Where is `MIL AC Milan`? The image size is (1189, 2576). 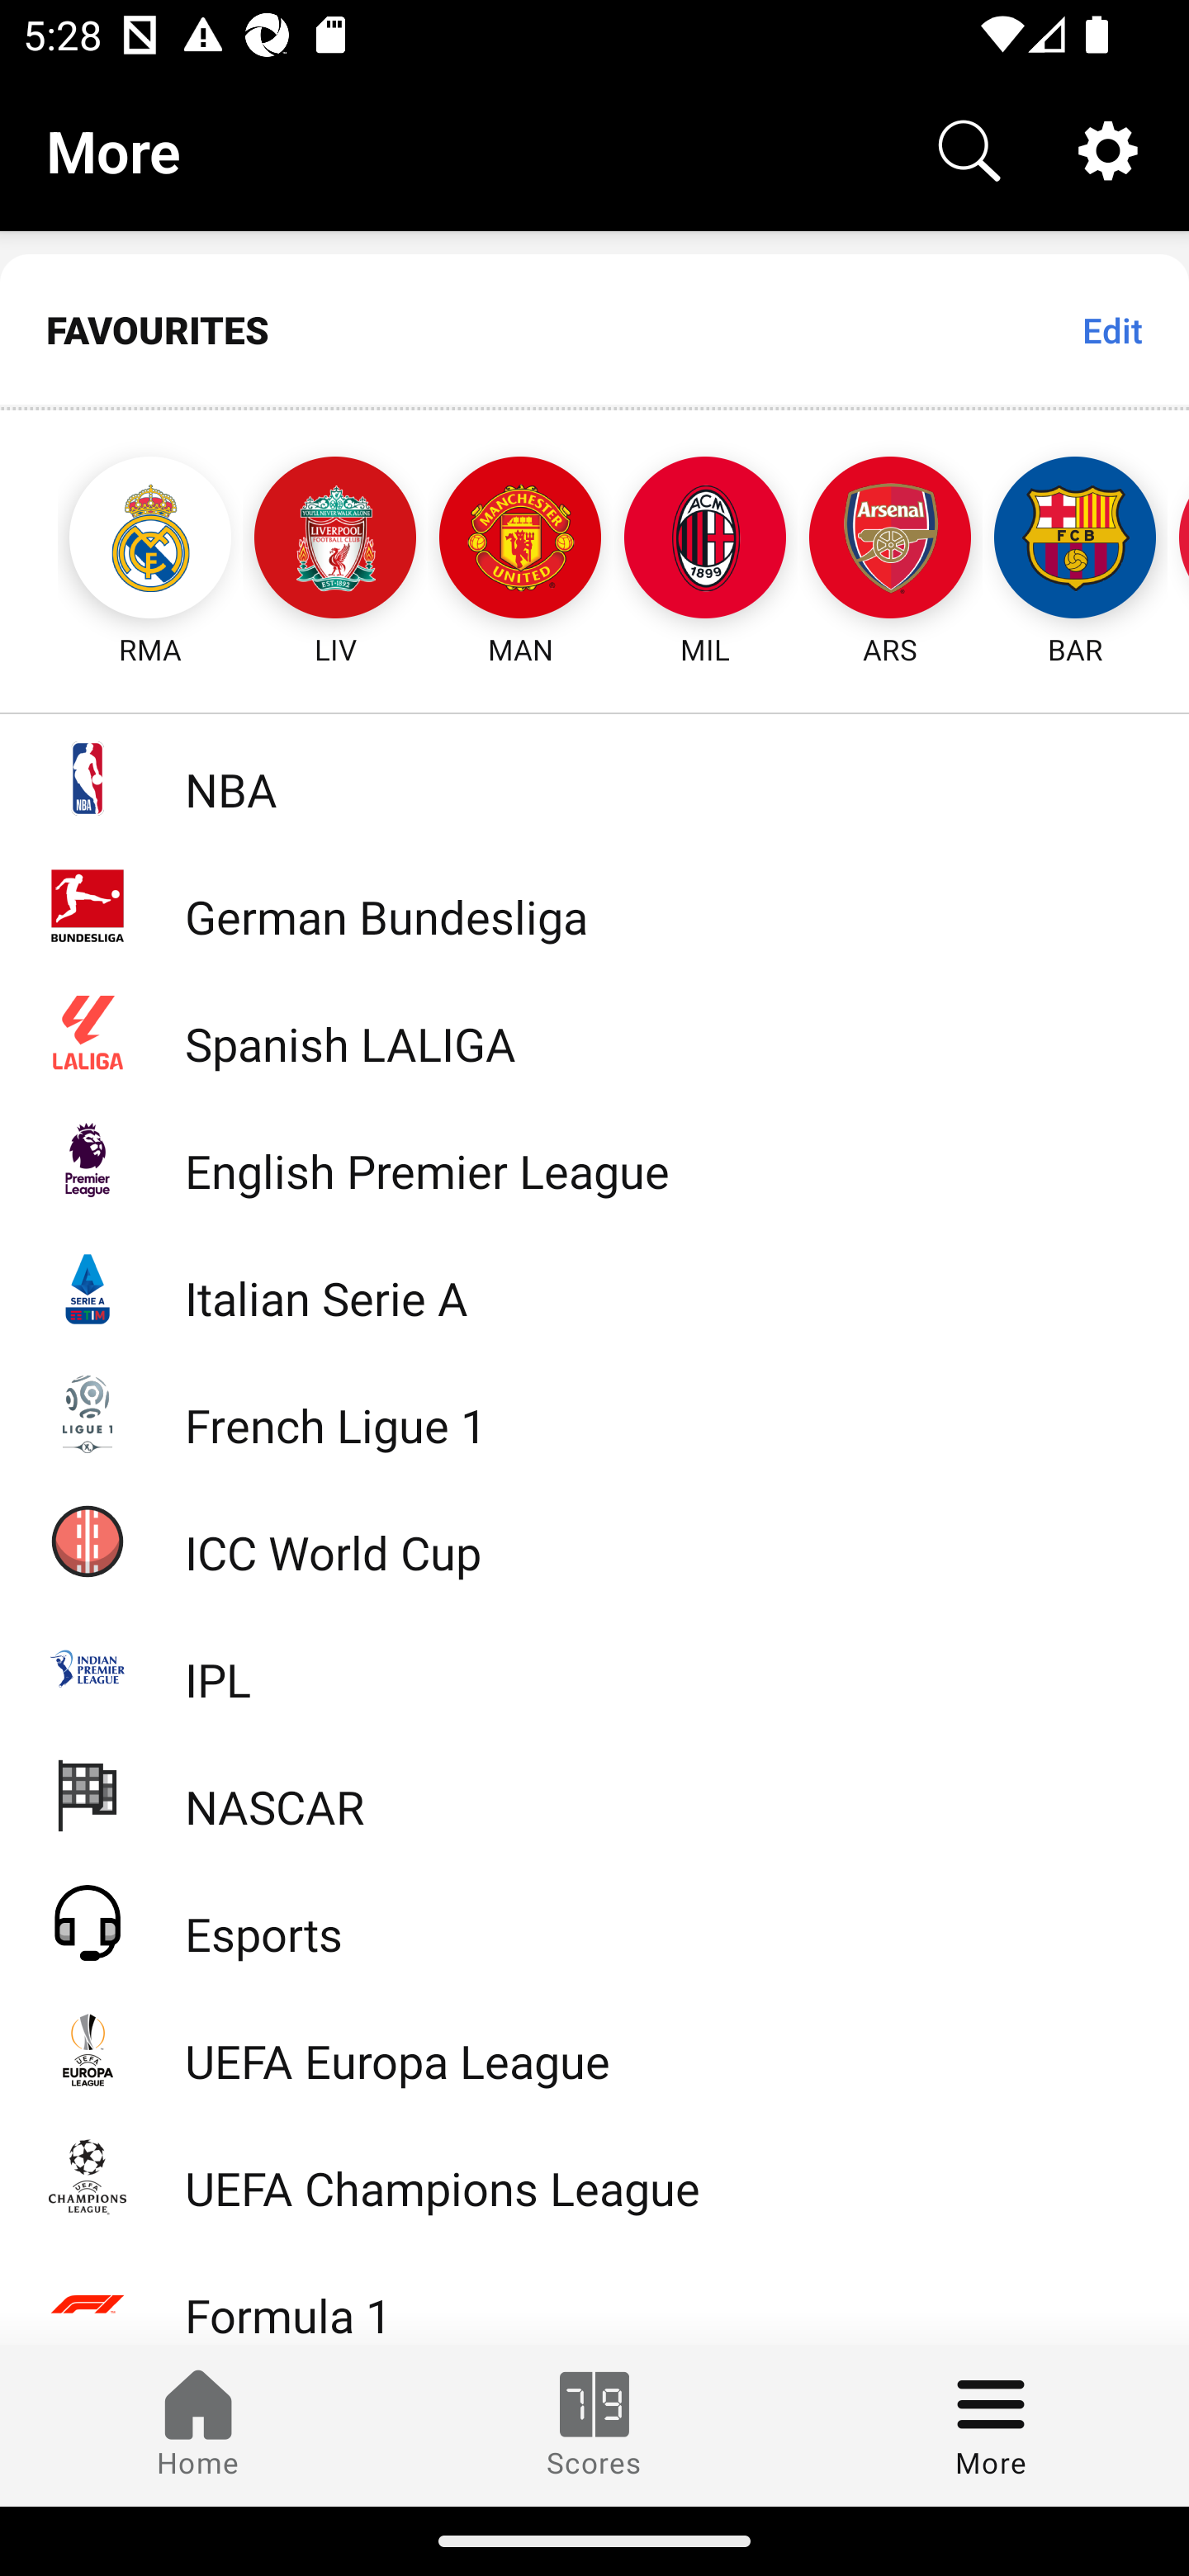
MIL AC Milan is located at coordinates (705, 540).